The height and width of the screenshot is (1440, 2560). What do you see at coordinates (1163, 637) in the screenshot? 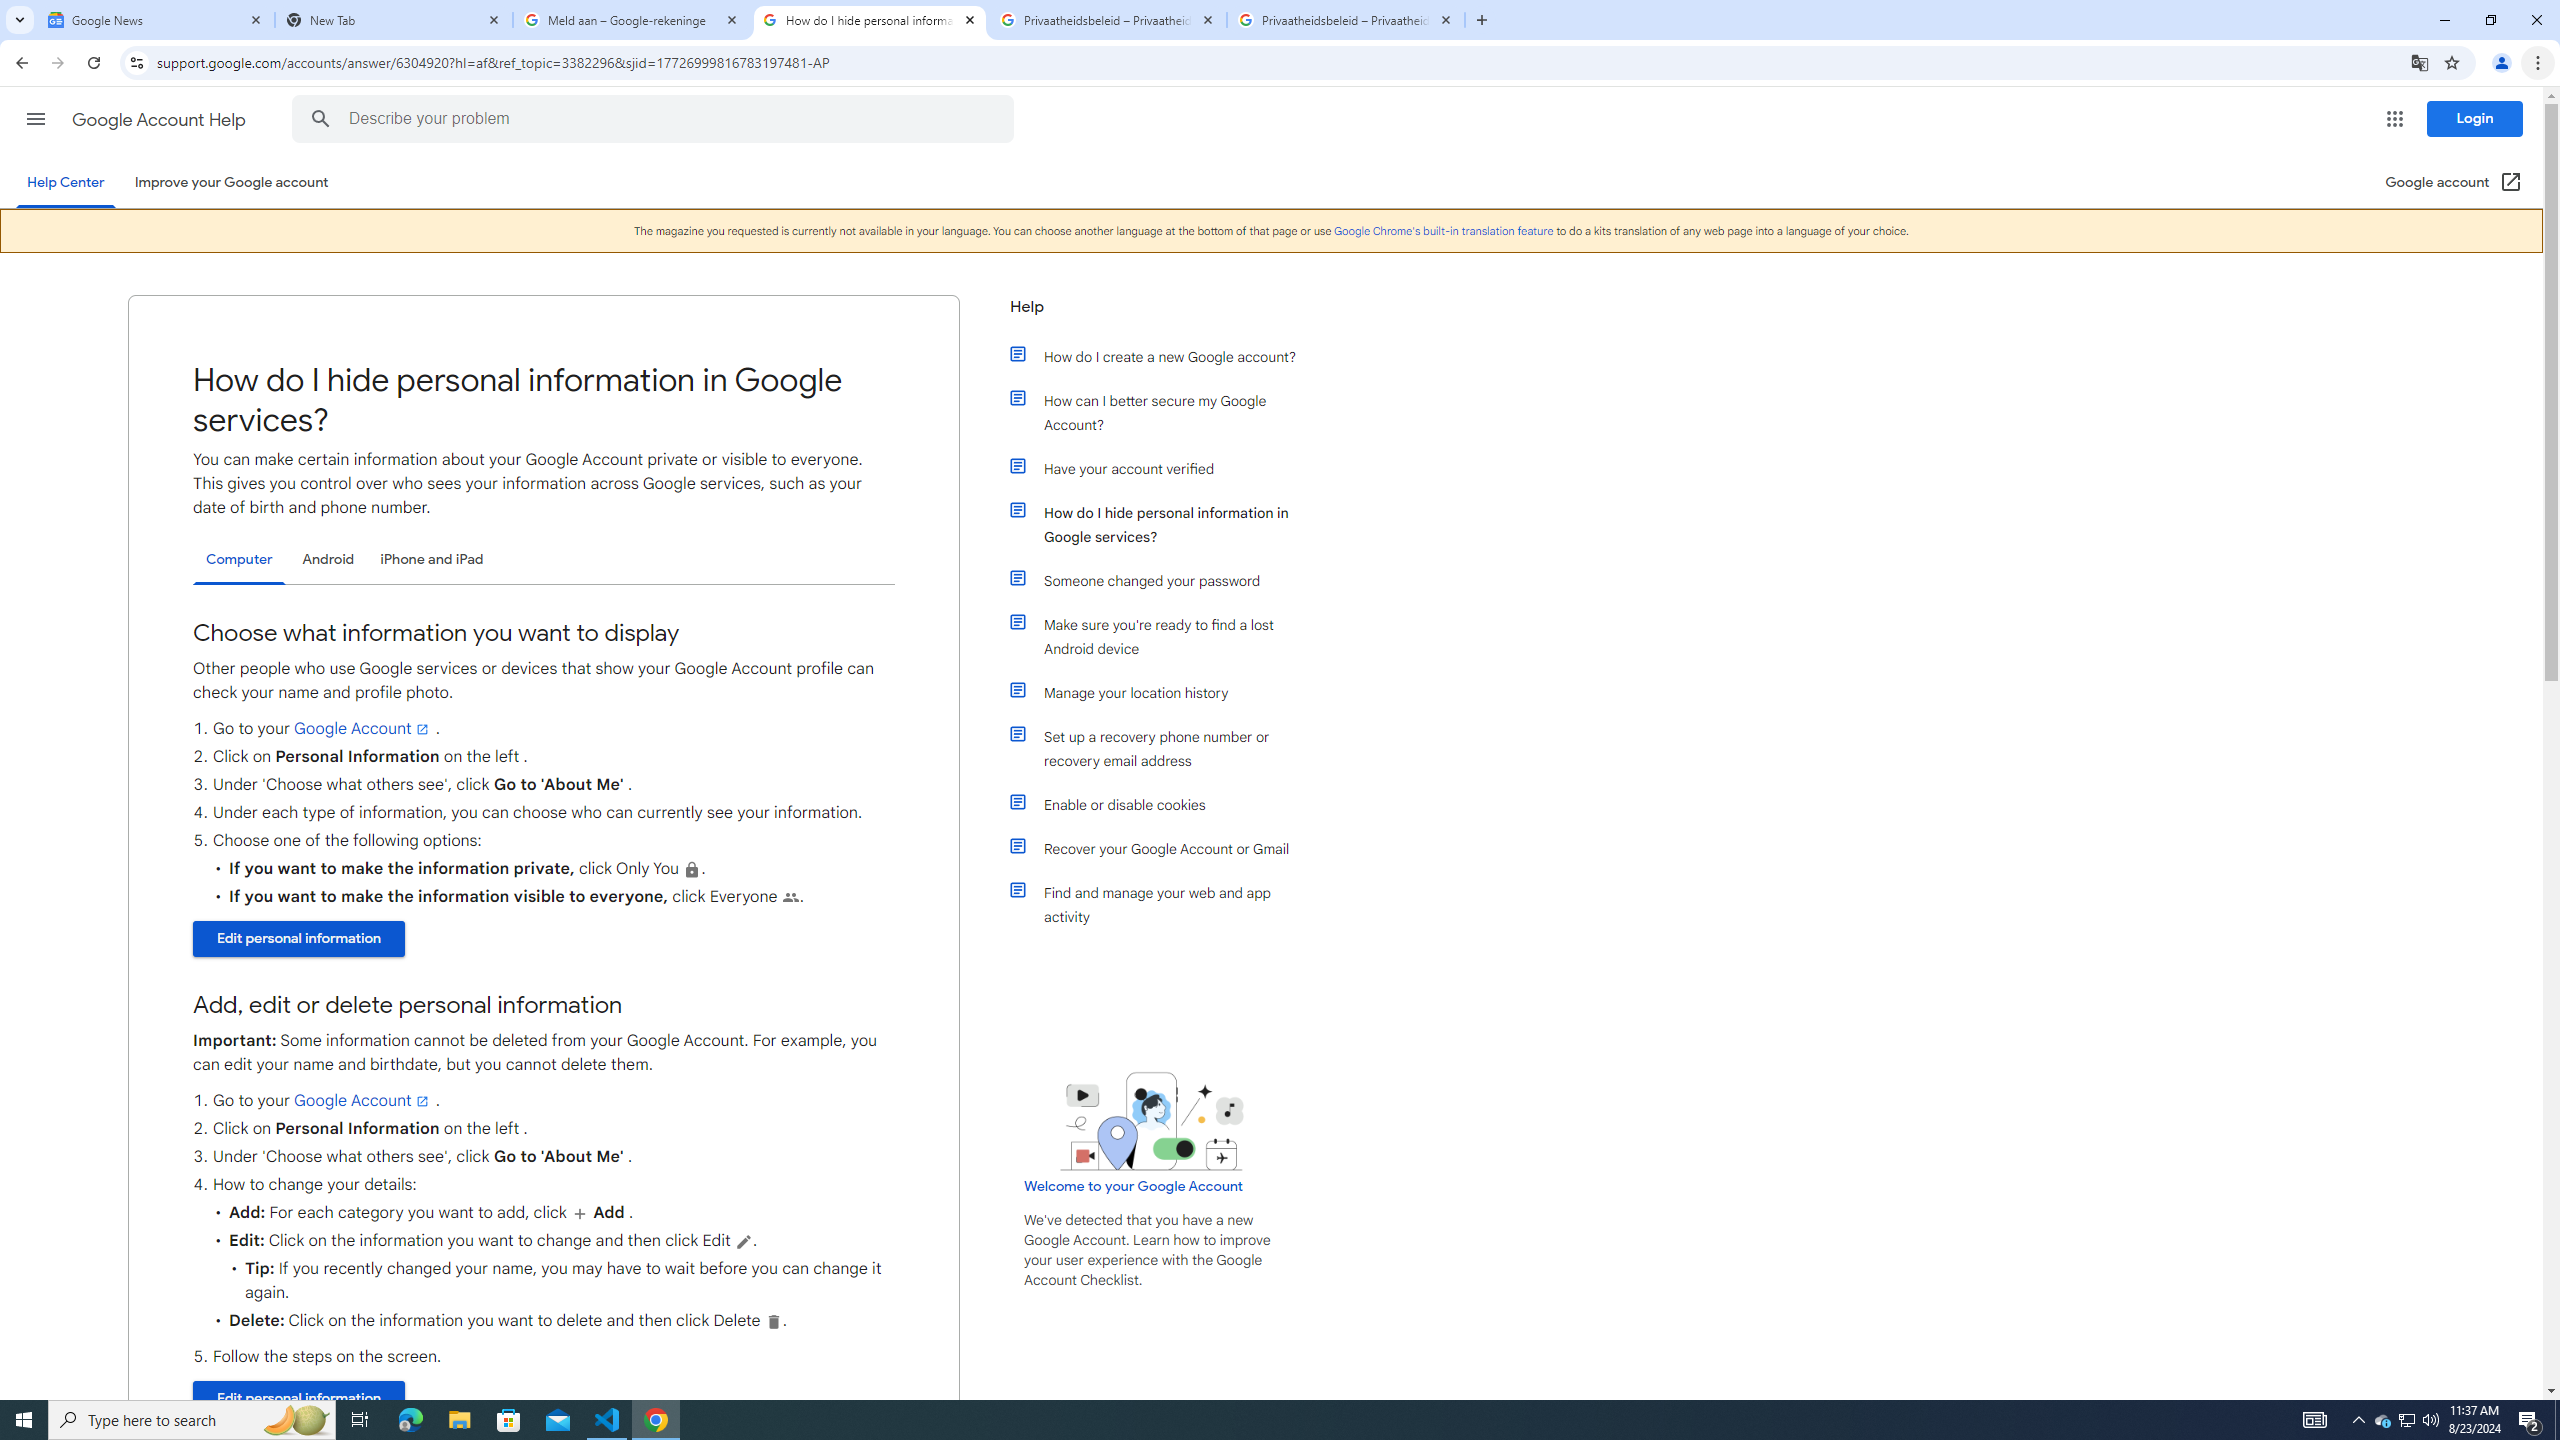
I see `Make sure you're ready to find a lost Android device` at bounding box center [1163, 637].